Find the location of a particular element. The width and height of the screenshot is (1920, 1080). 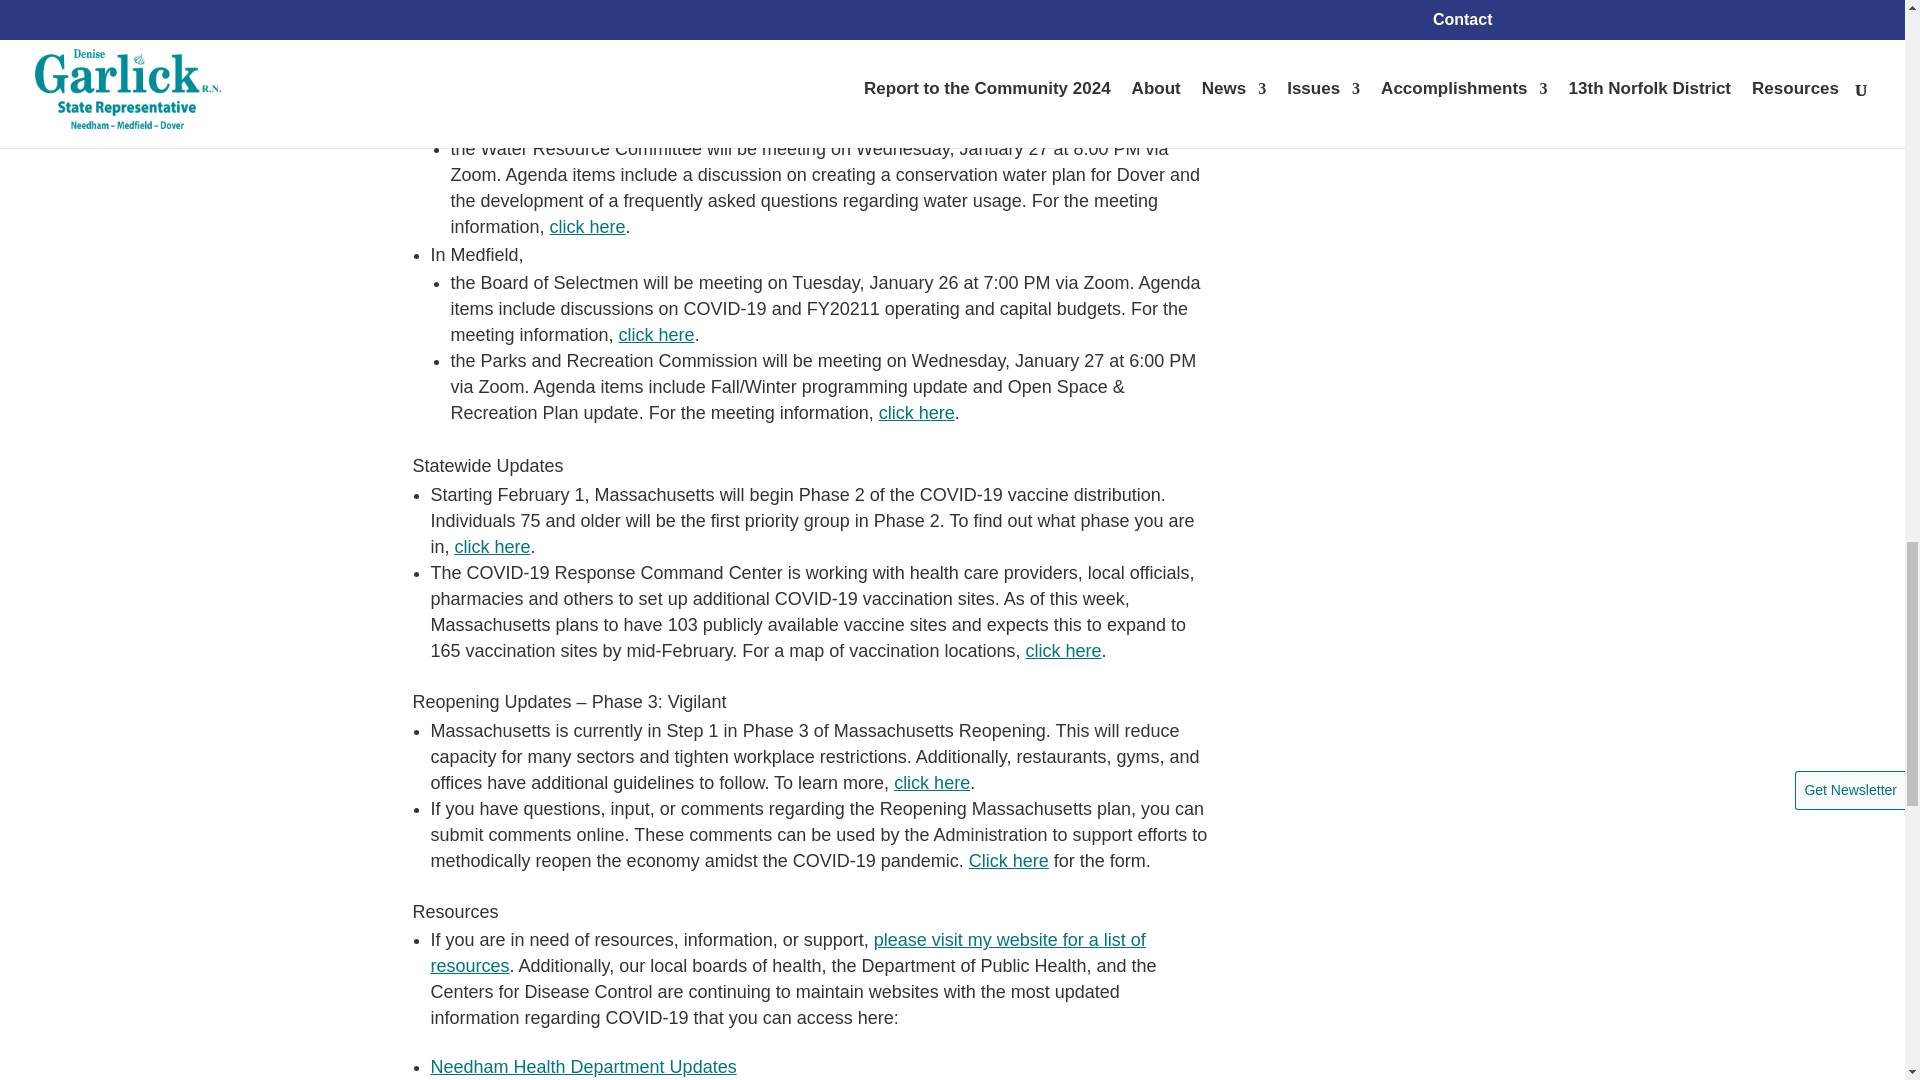

click here is located at coordinates (656, 334).